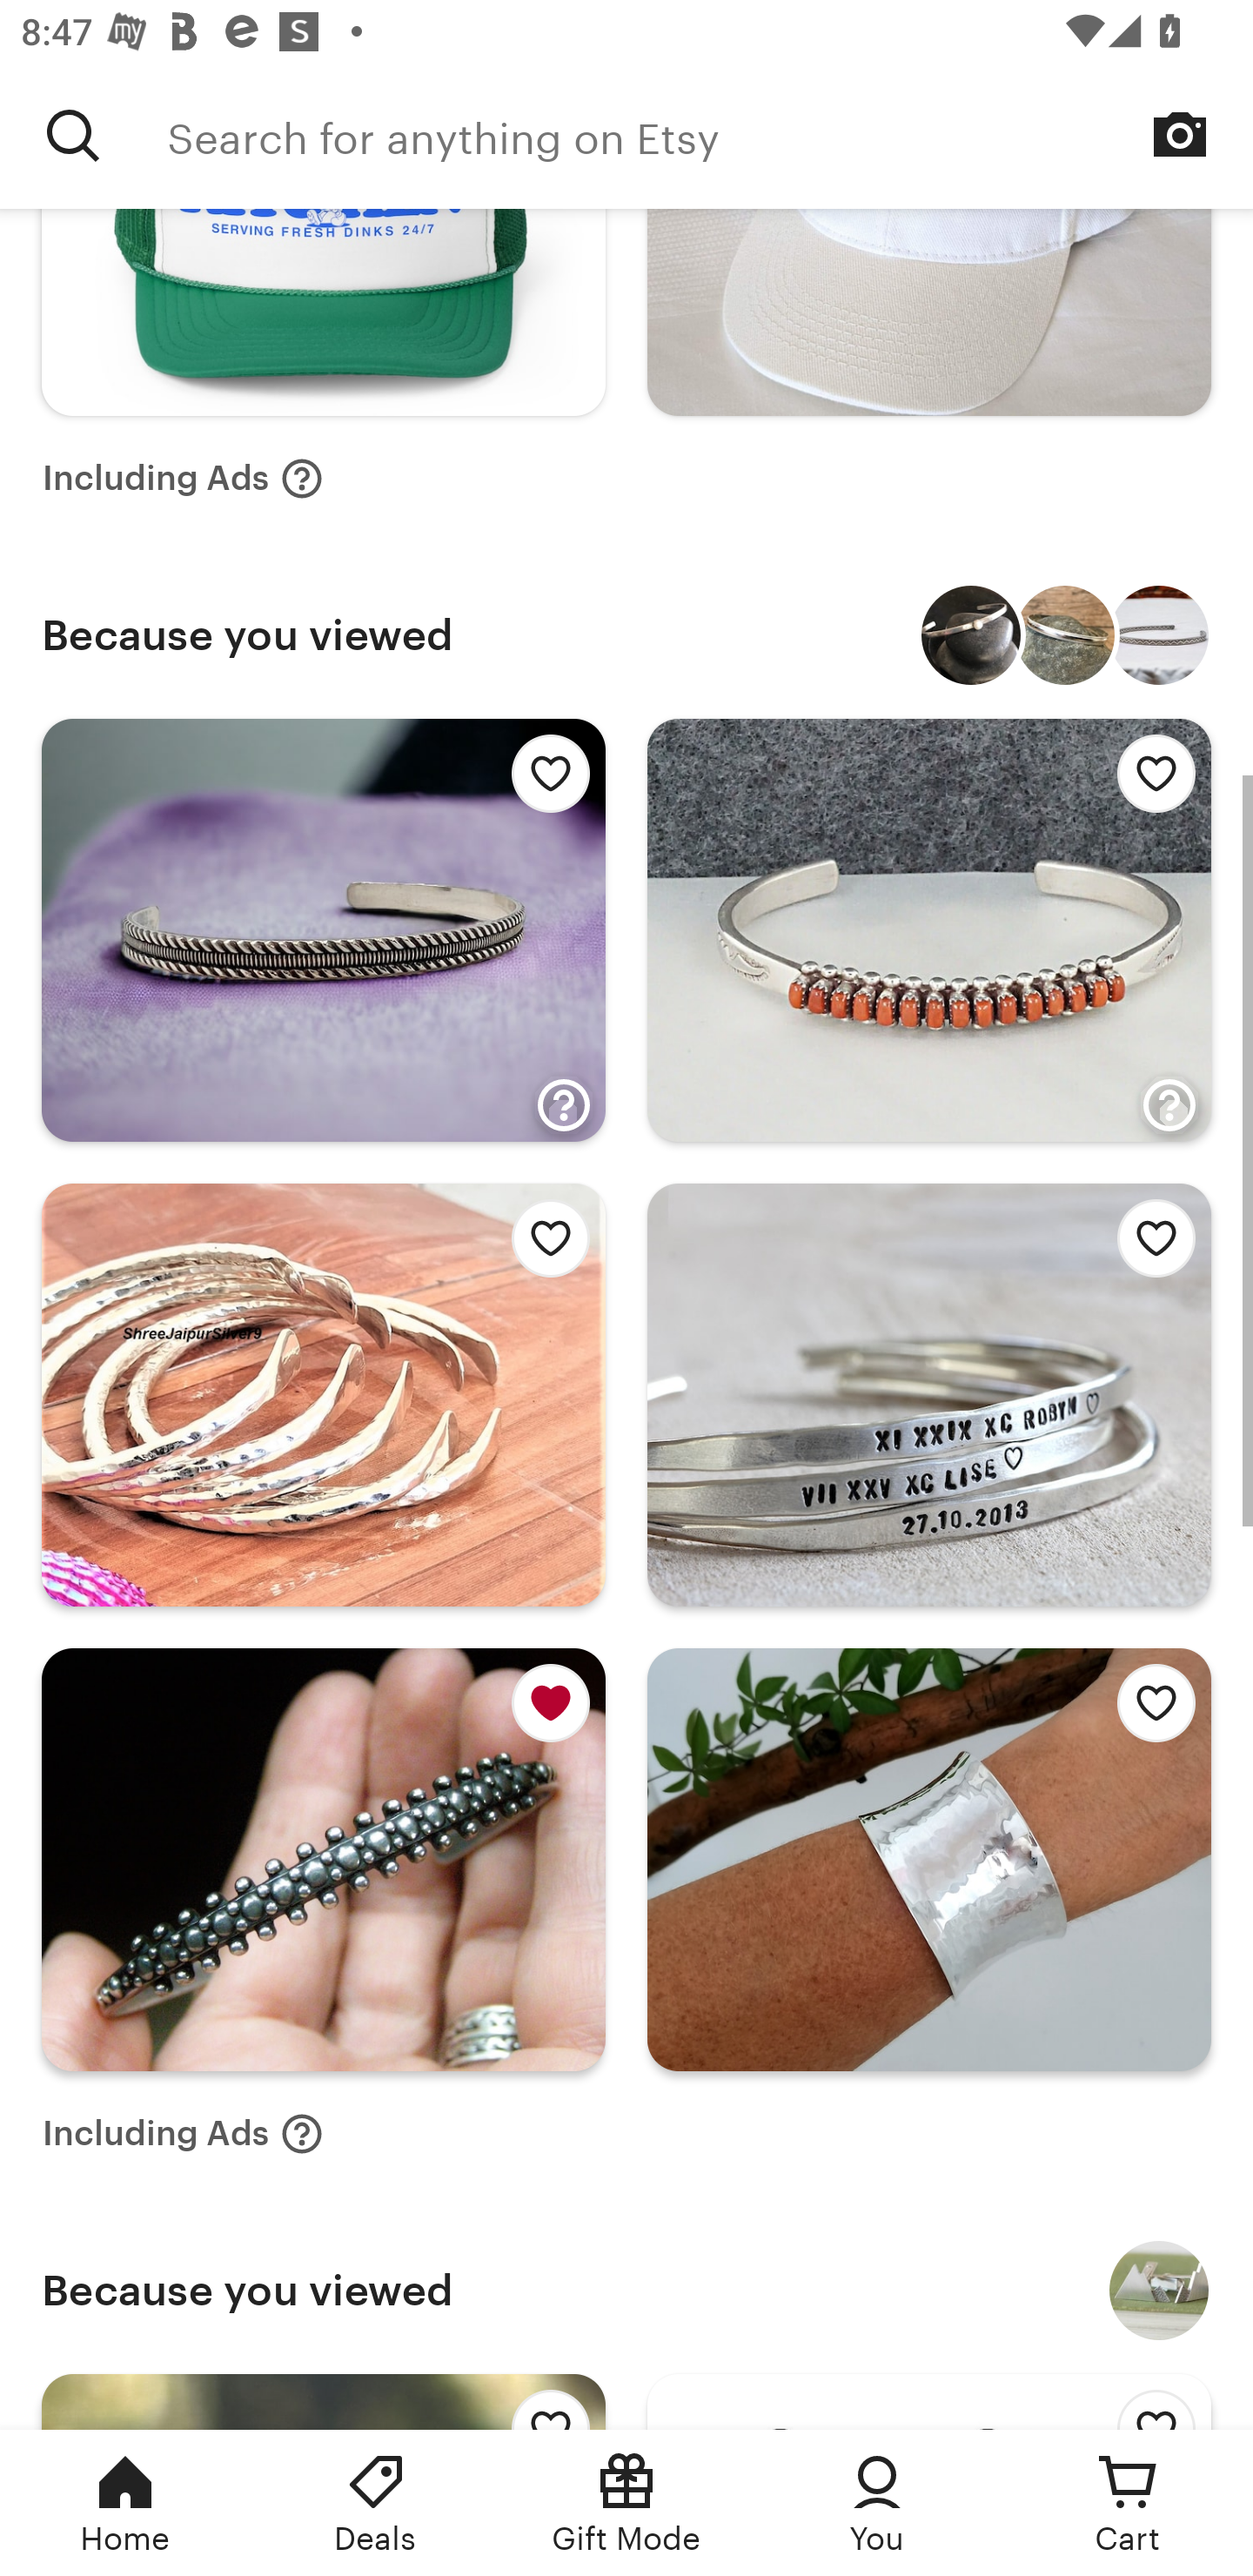  Describe the element at coordinates (183, 477) in the screenshot. I see `Including Ads` at that location.